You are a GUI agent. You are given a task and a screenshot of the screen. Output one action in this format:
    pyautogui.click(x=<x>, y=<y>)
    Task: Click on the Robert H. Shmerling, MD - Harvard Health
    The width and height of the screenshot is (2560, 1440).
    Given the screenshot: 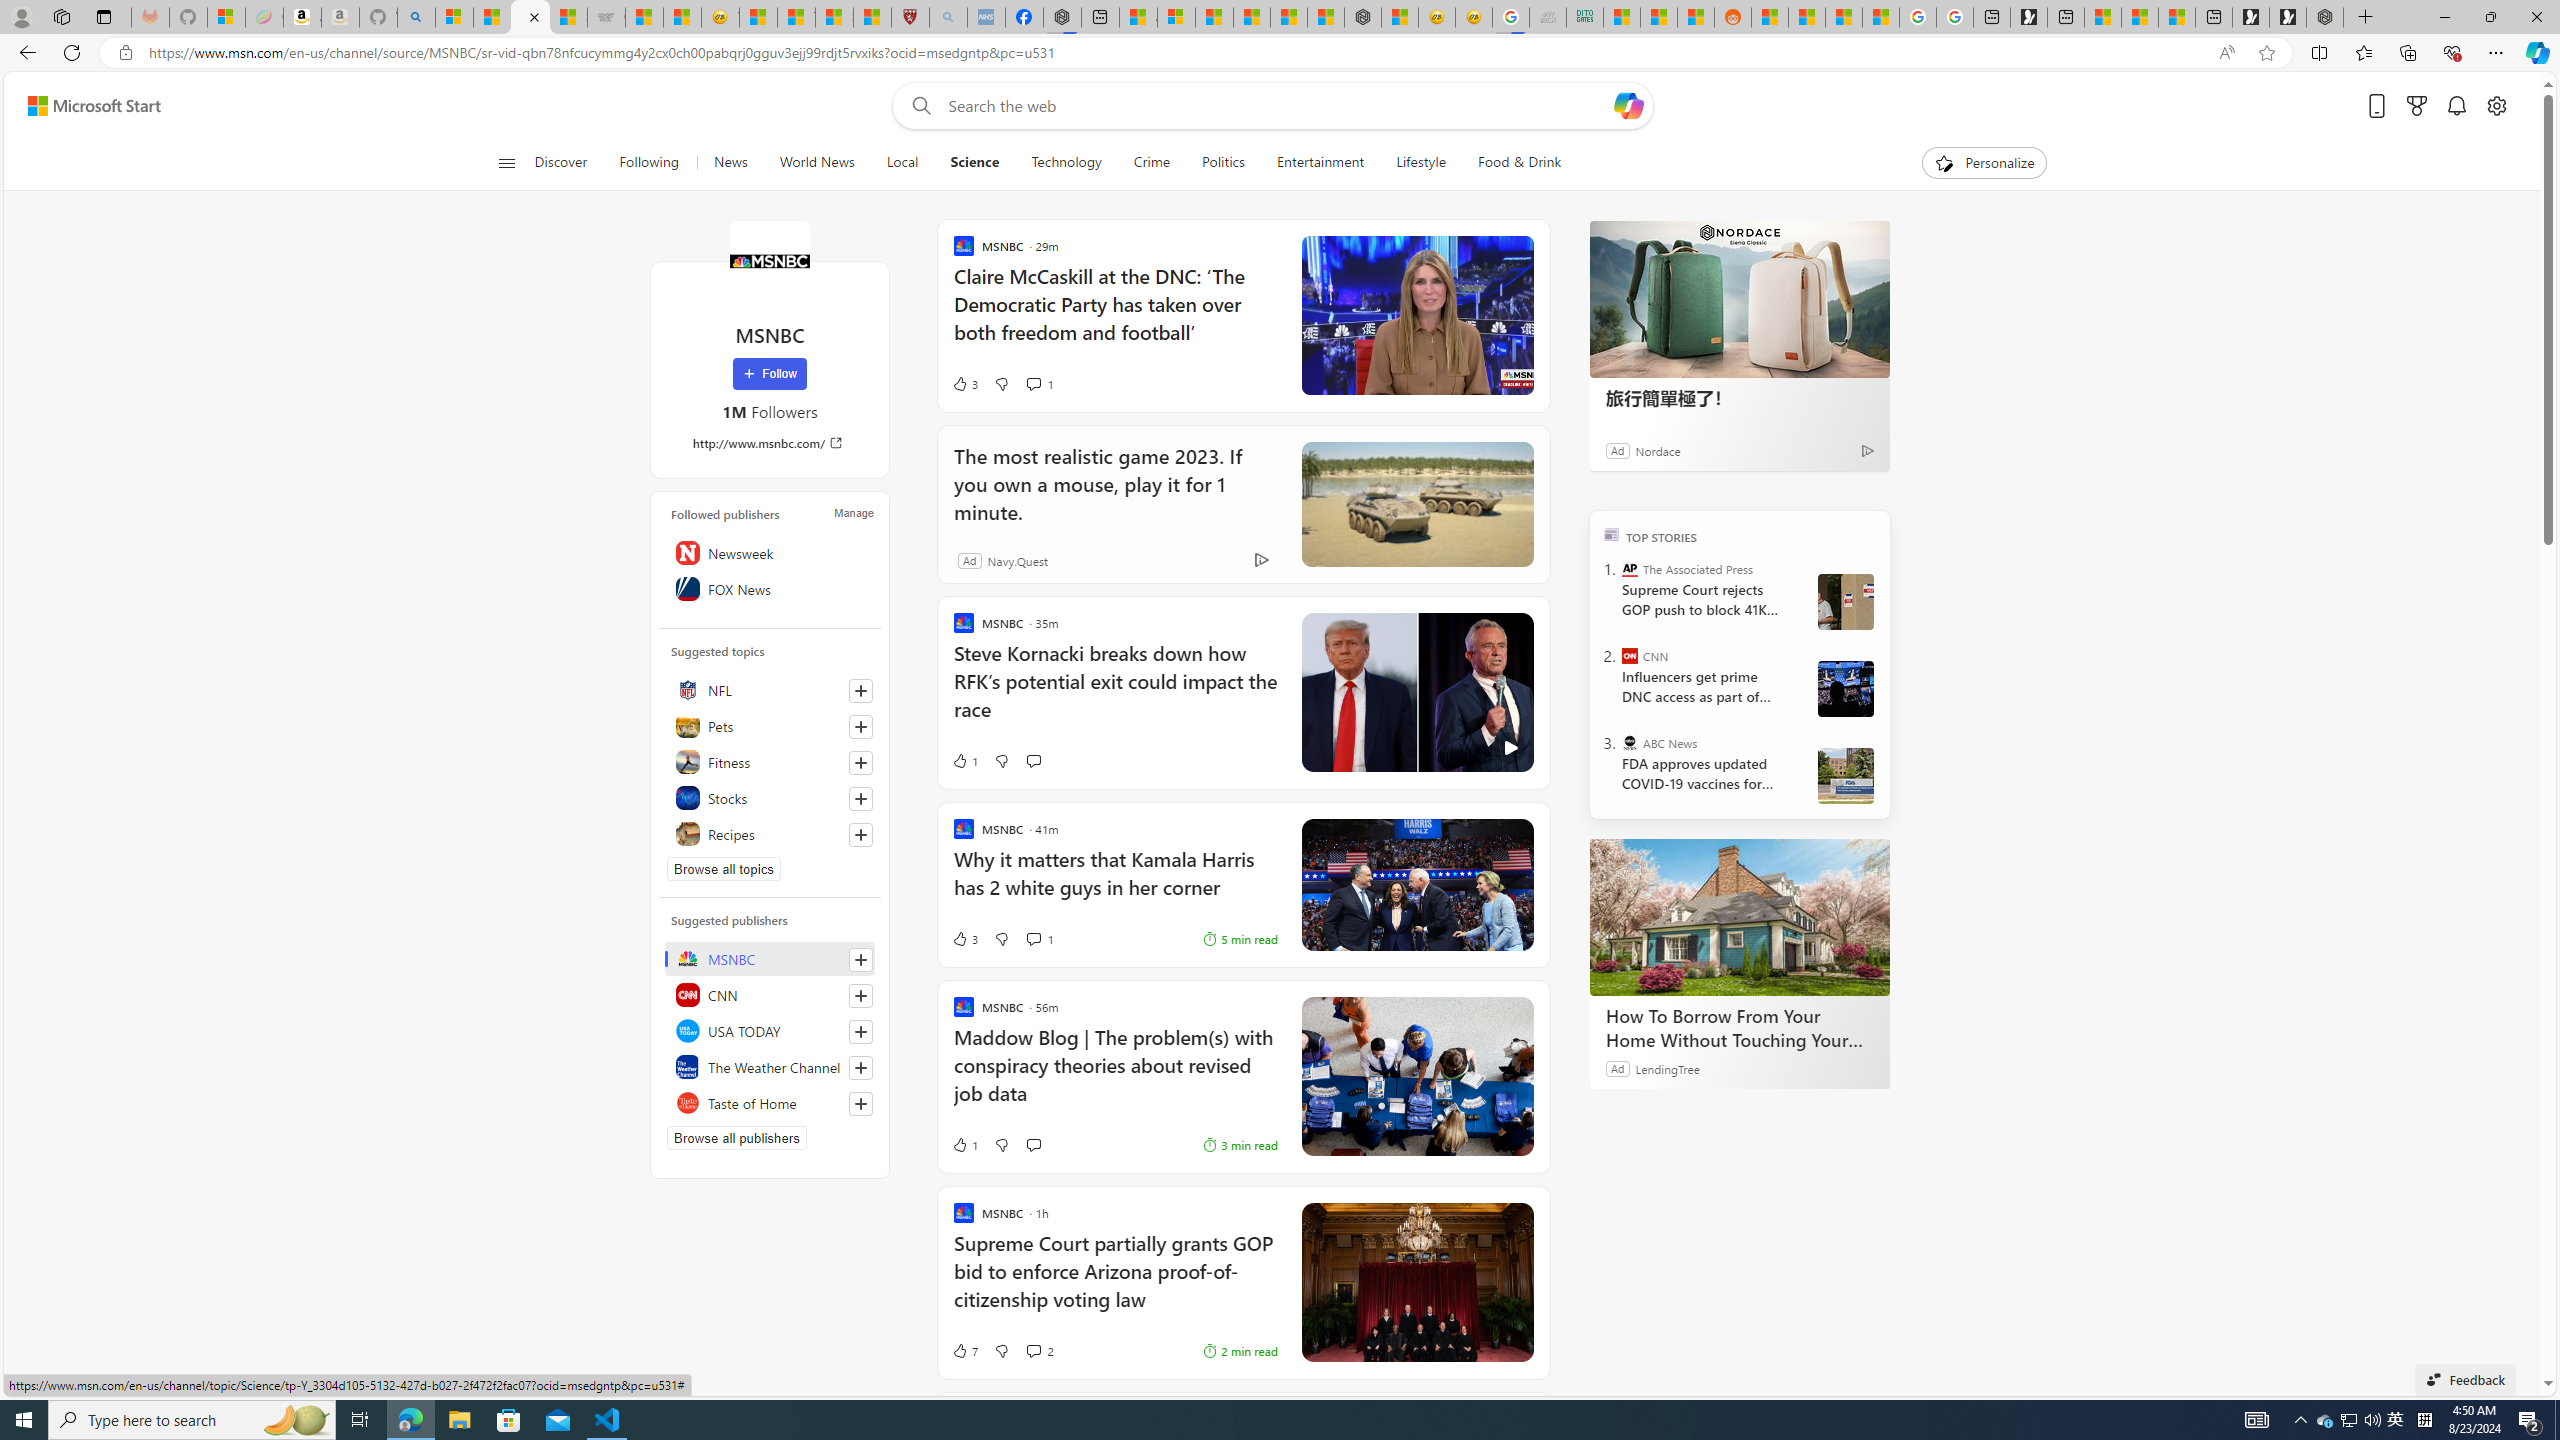 What is the action you would take?
    pyautogui.click(x=910, y=17)
    